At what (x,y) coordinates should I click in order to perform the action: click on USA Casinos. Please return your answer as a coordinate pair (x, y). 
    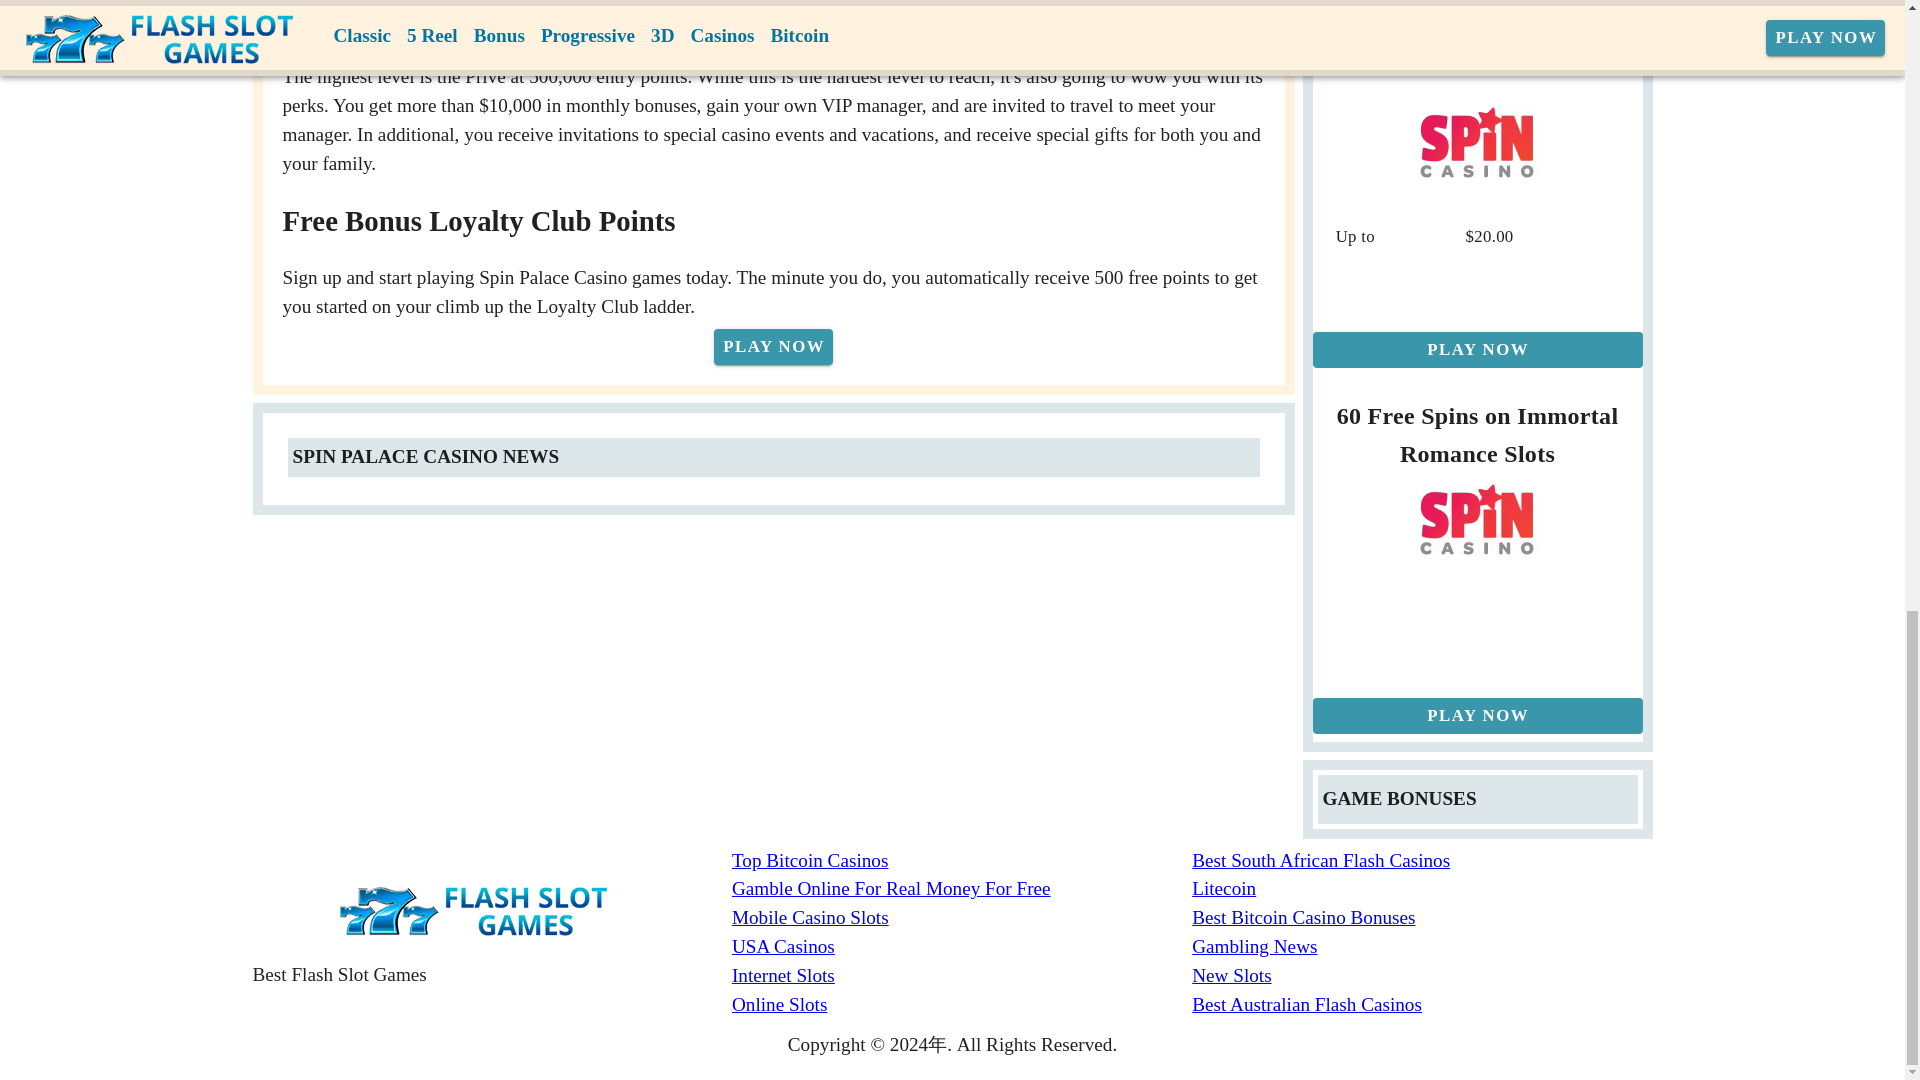
    Looking at the image, I should click on (962, 948).